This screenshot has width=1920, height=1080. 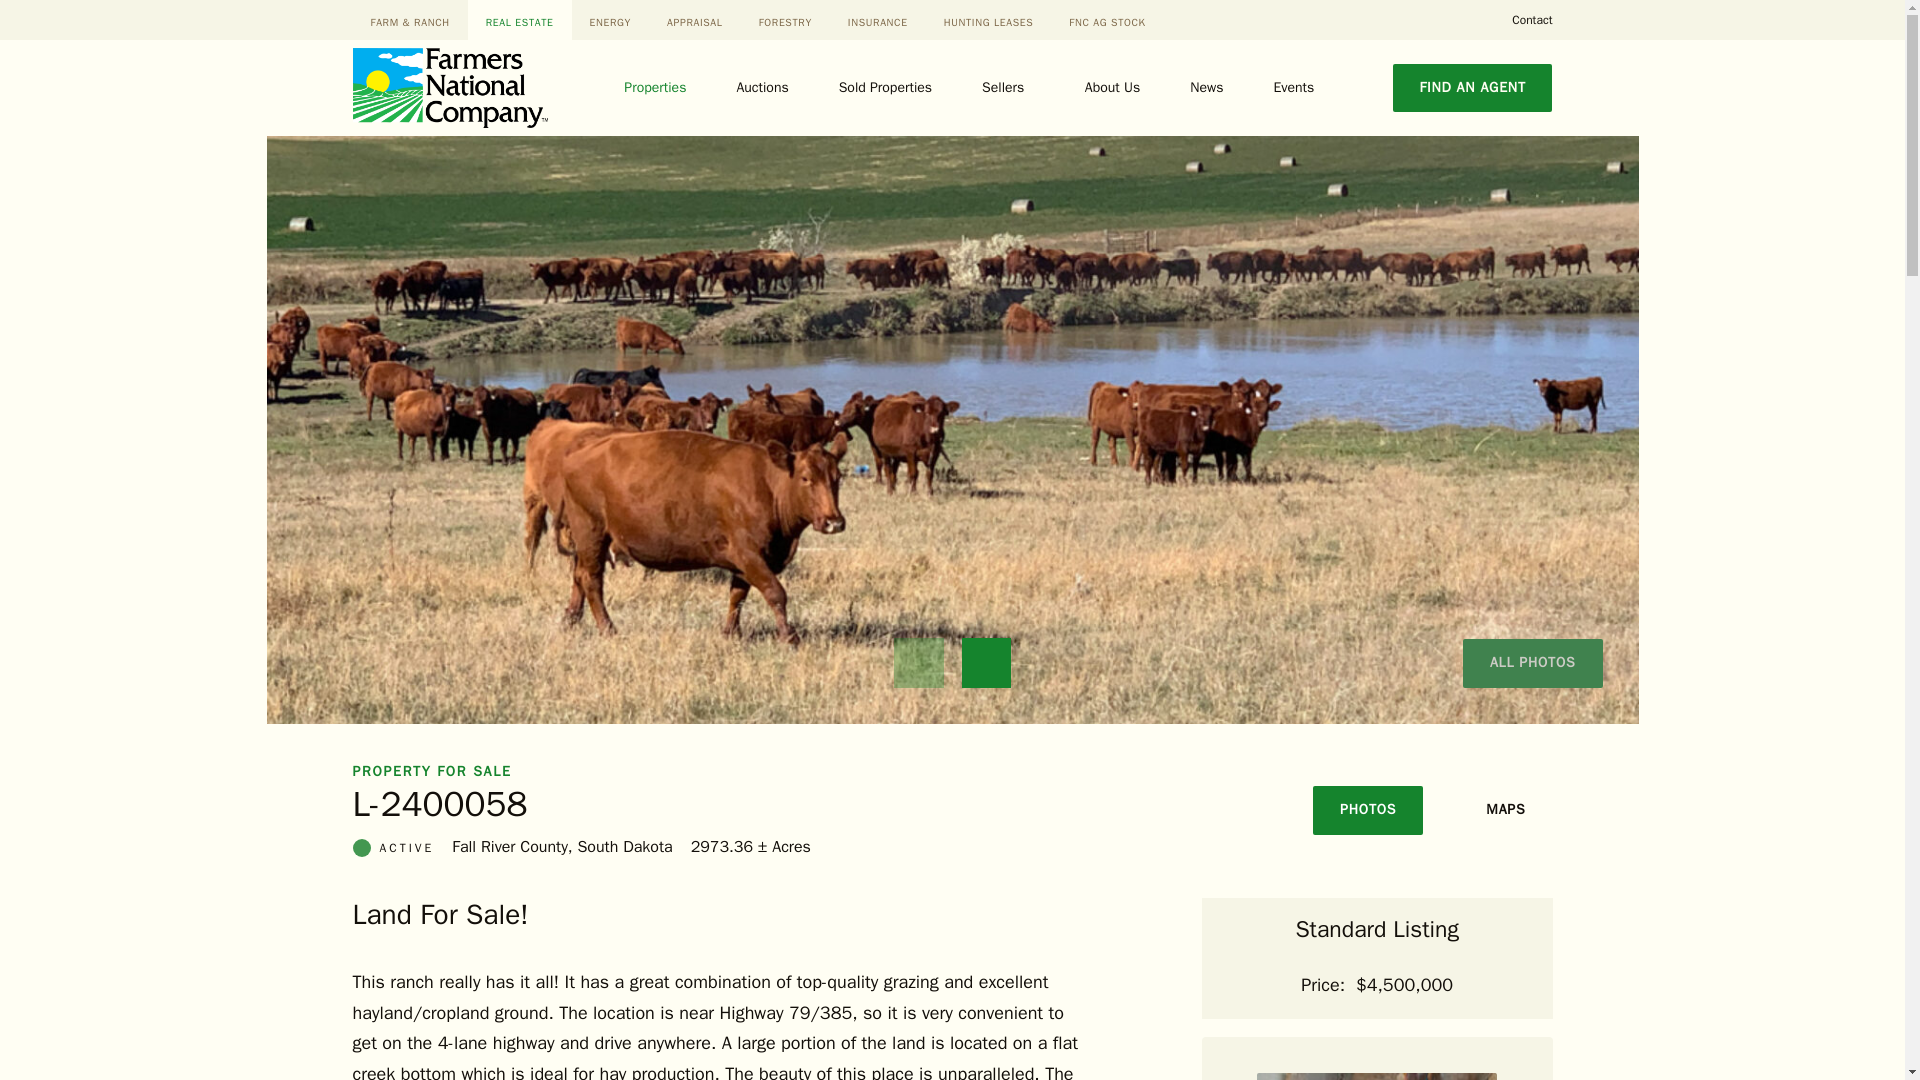 What do you see at coordinates (785, 23) in the screenshot?
I see `FORESTRY` at bounding box center [785, 23].